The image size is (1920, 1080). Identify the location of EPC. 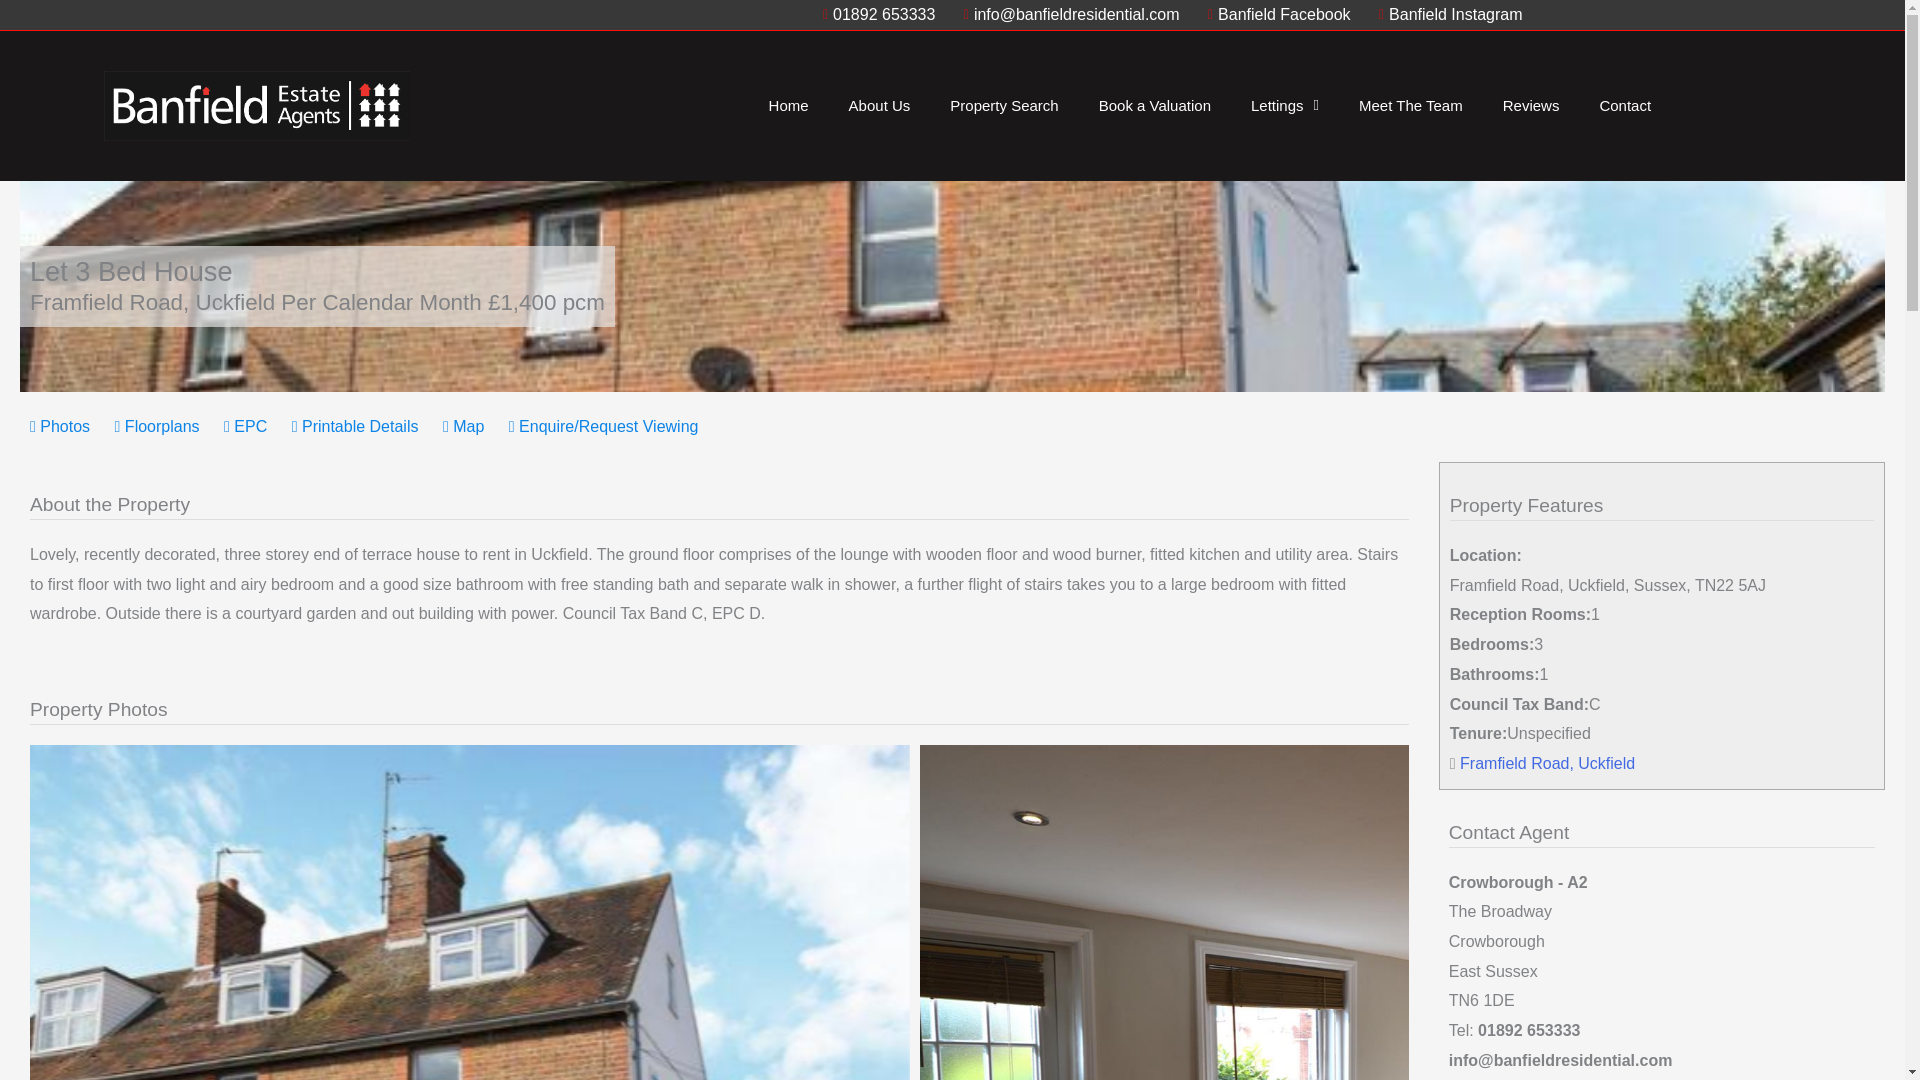
(245, 426).